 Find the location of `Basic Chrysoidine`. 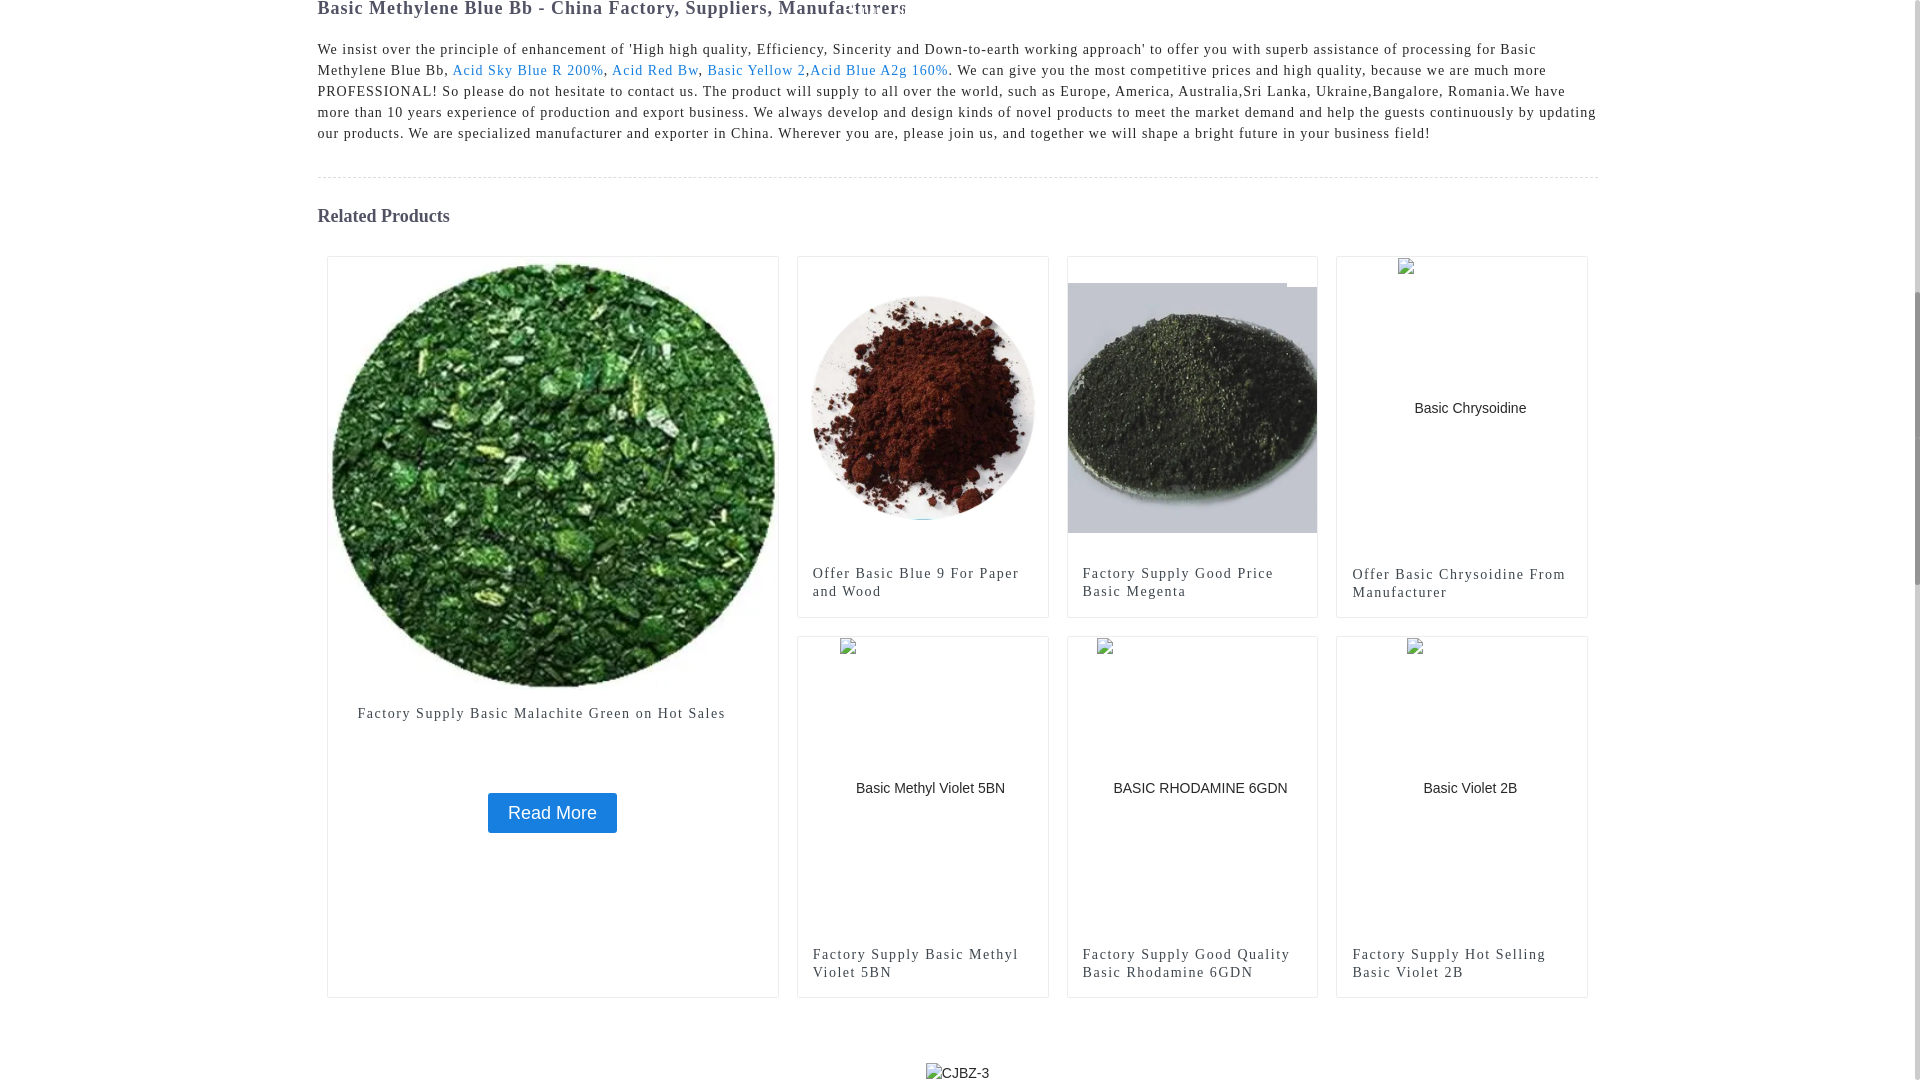

Basic Chrysoidine is located at coordinates (1572, 270).